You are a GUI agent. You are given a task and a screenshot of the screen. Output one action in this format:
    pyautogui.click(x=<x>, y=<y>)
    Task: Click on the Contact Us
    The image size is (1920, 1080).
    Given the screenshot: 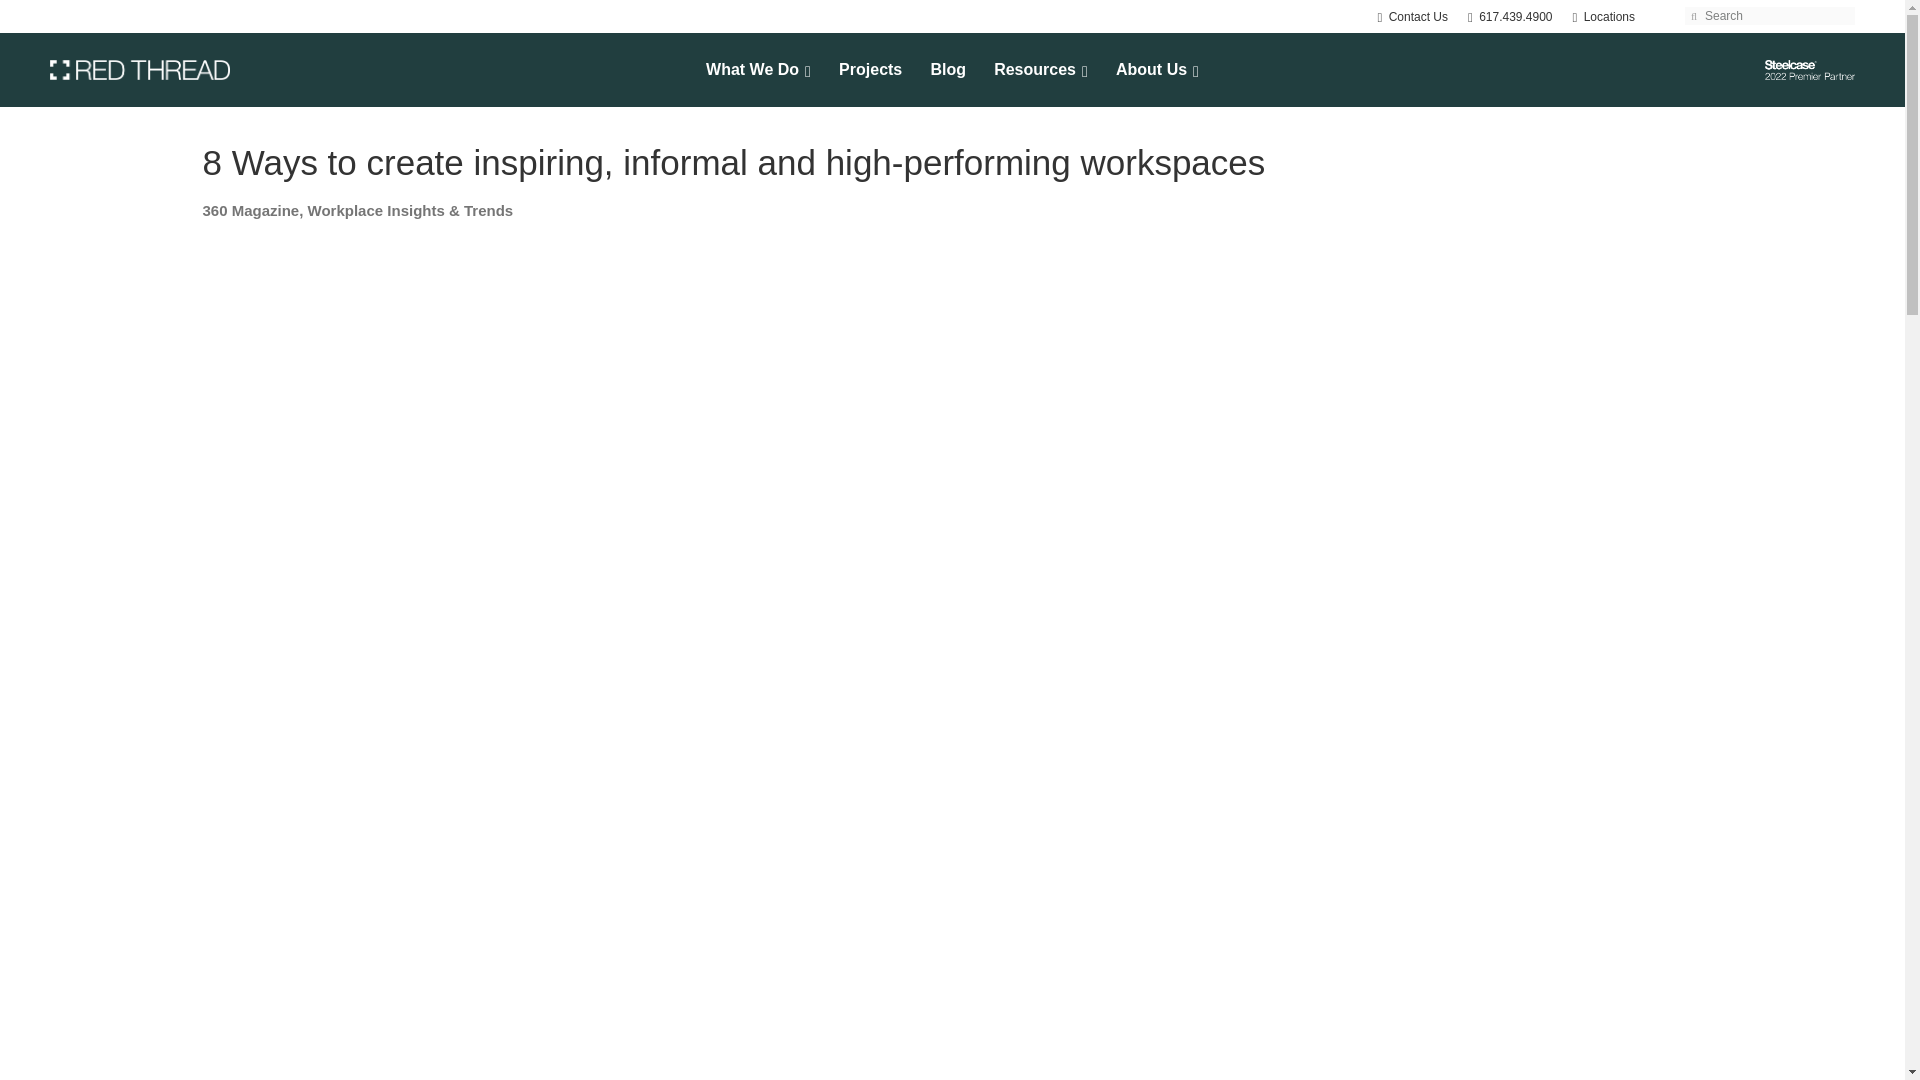 What is the action you would take?
    pyautogui.click(x=1412, y=16)
    